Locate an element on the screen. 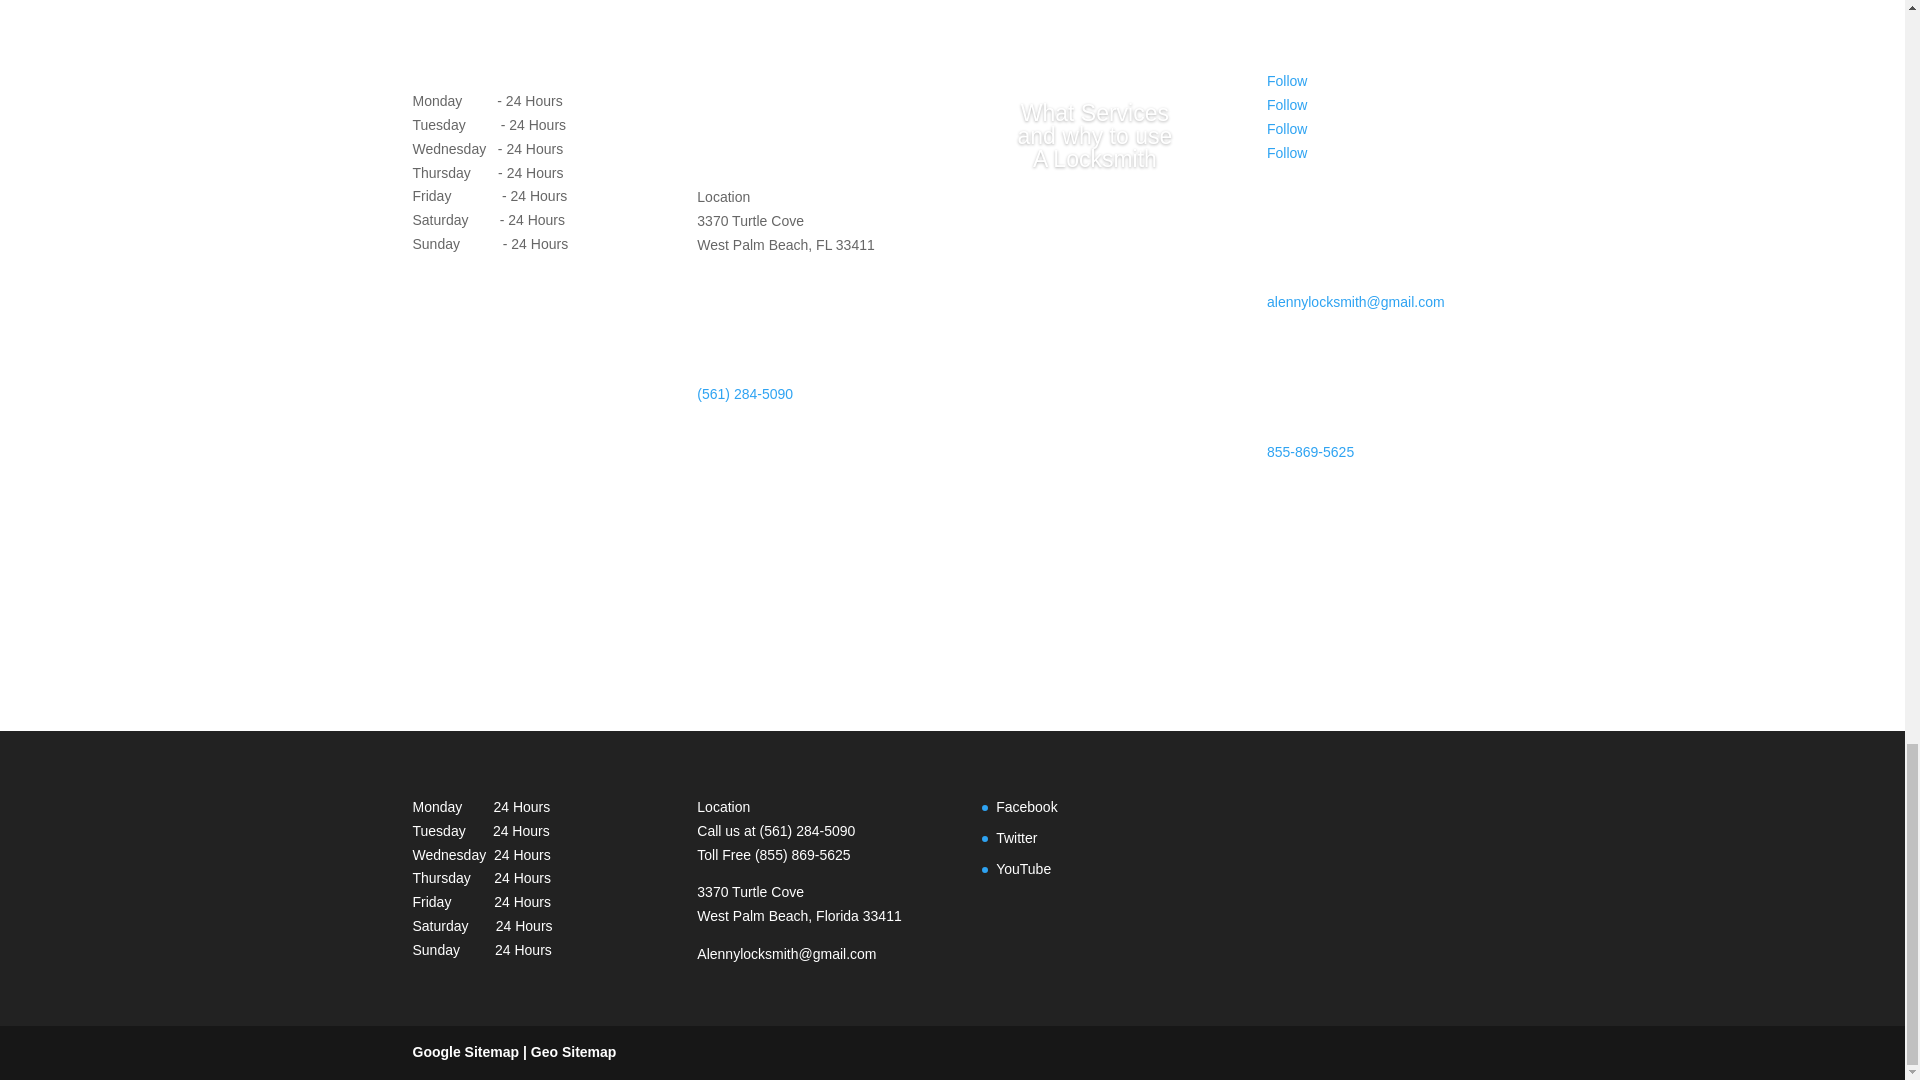  Follow on Facebook is located at coordinates (1287, 80).